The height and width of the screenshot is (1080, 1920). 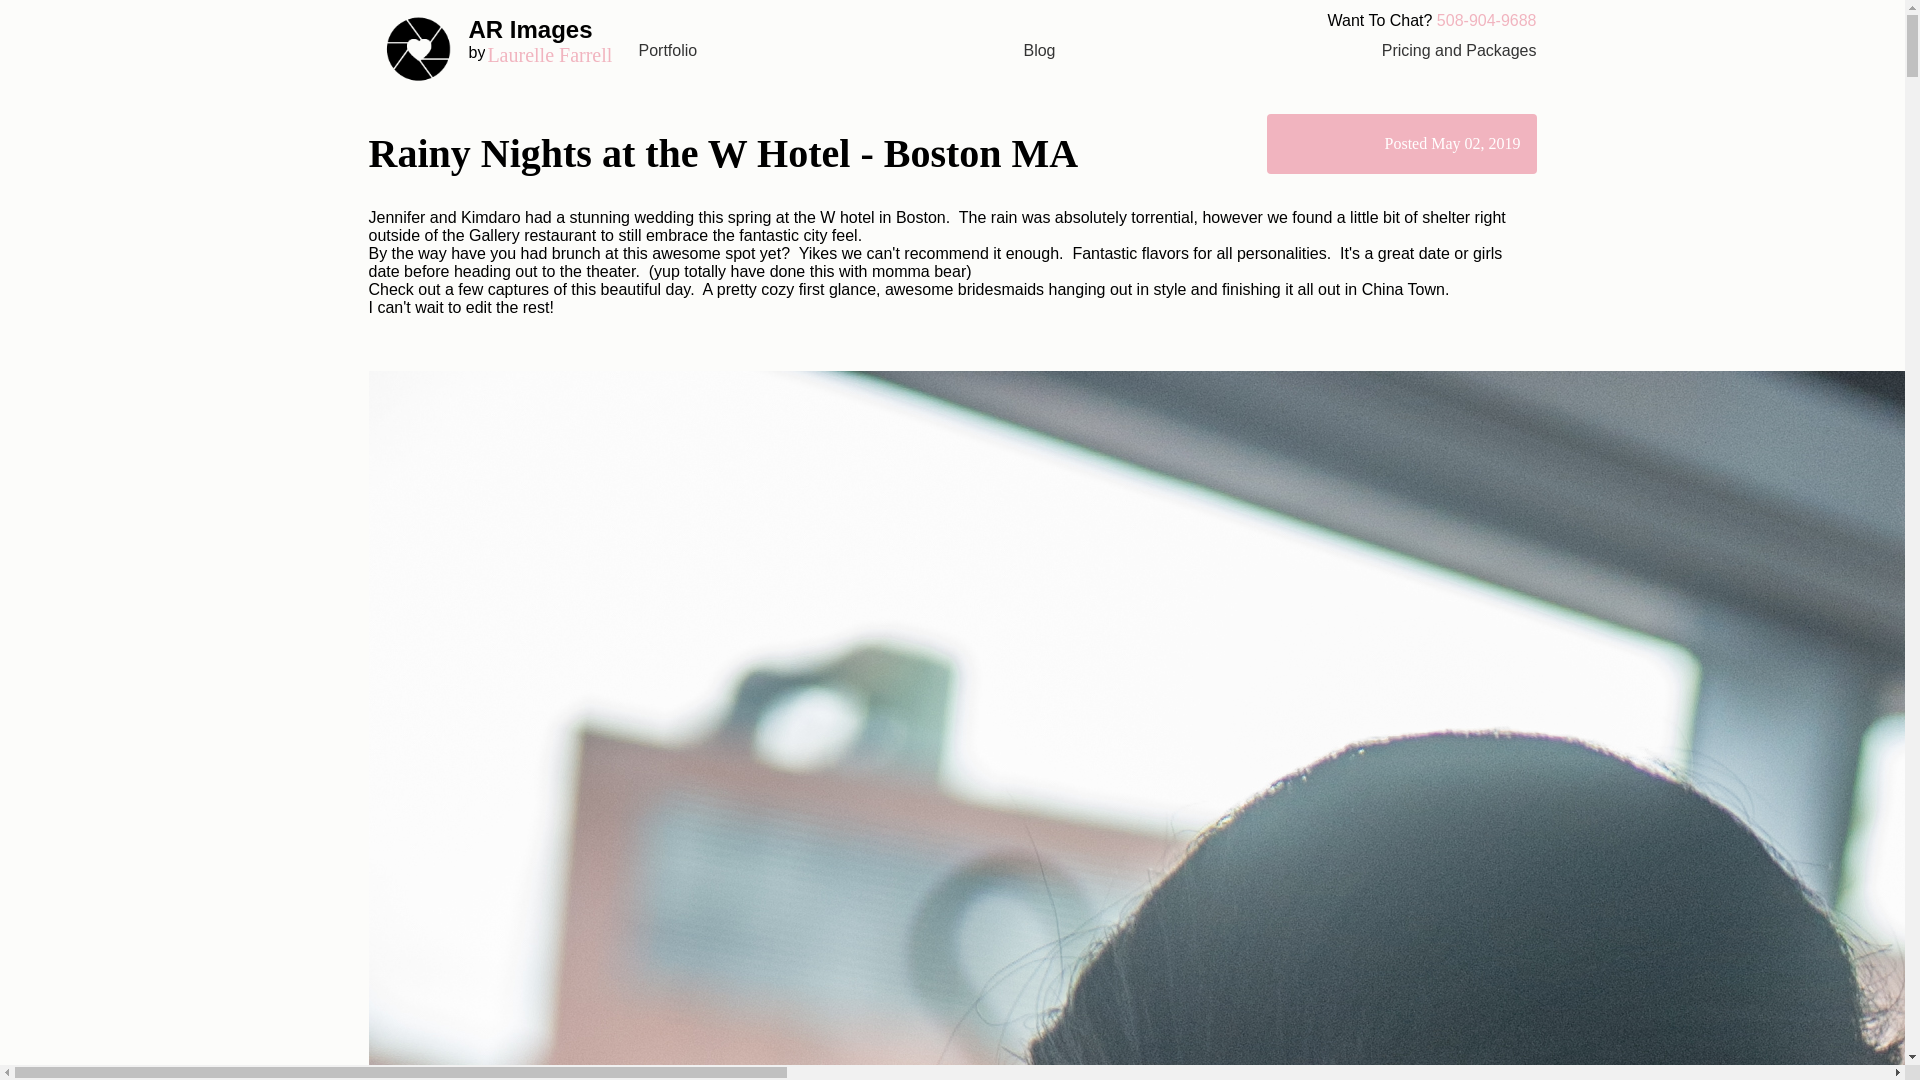 I want to click on Blog, so click(x=1038, y=50).